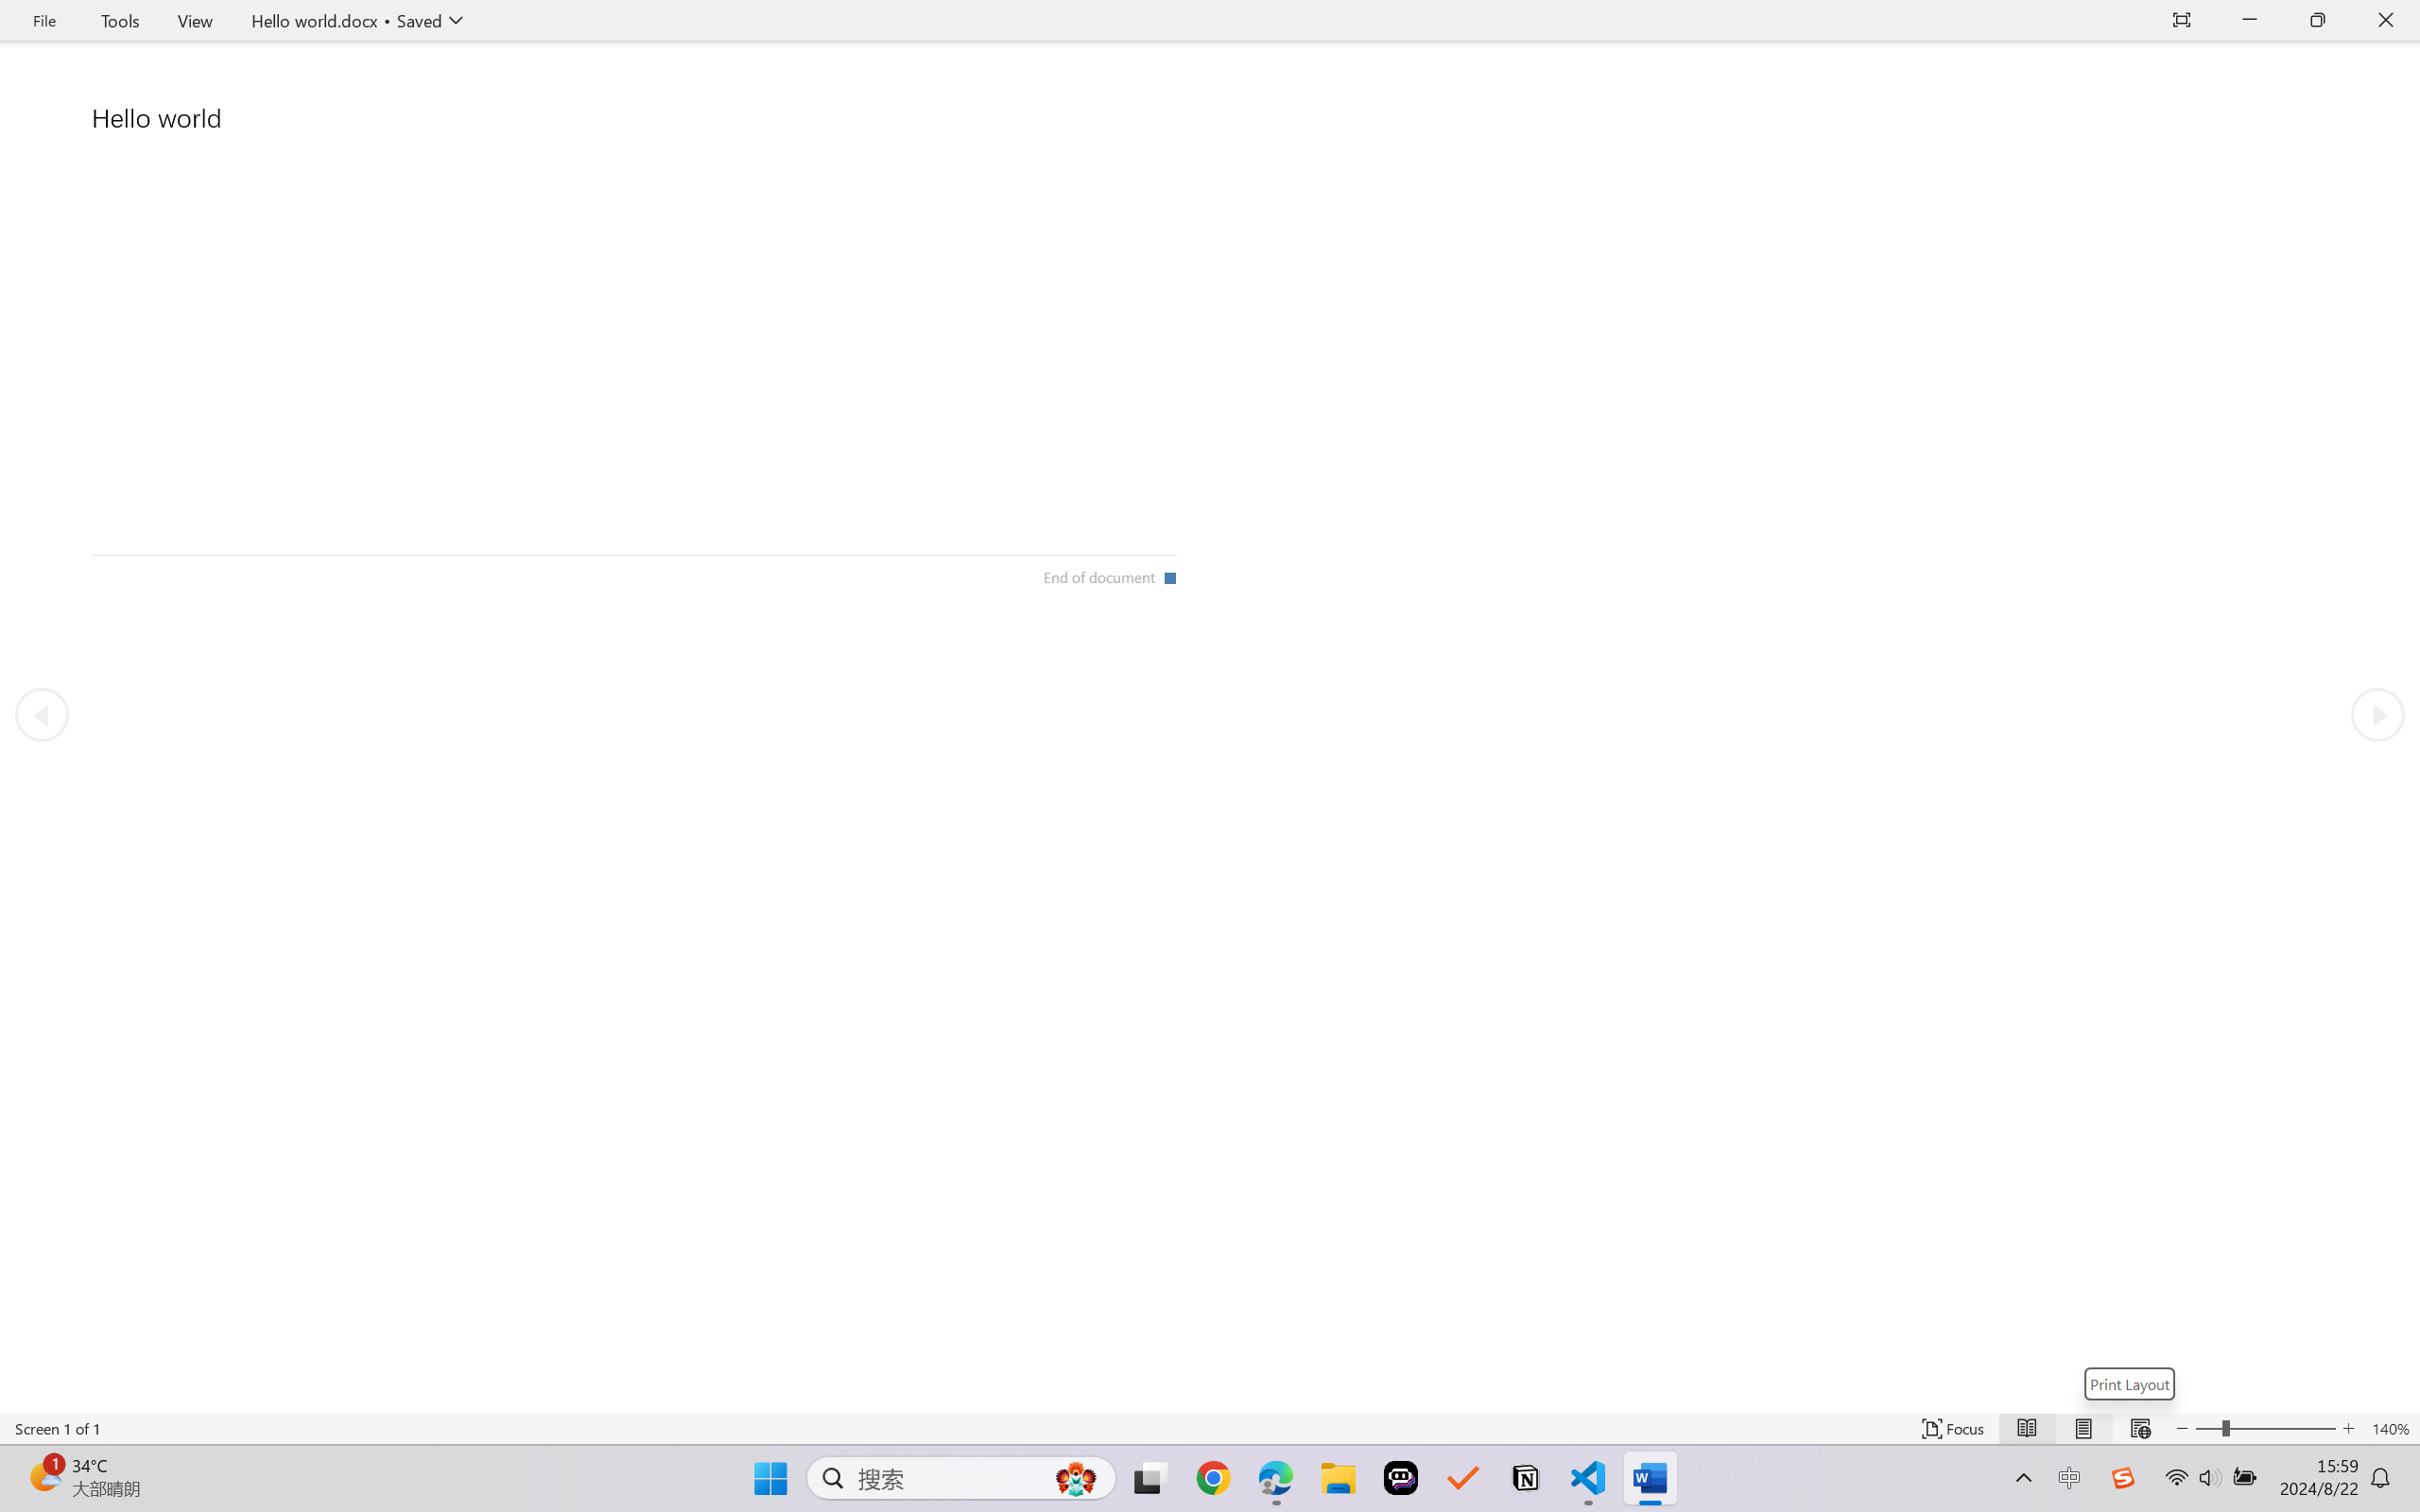 The image size is (2420, 1512). I want to click on Restore Down, so click(2318, 21).